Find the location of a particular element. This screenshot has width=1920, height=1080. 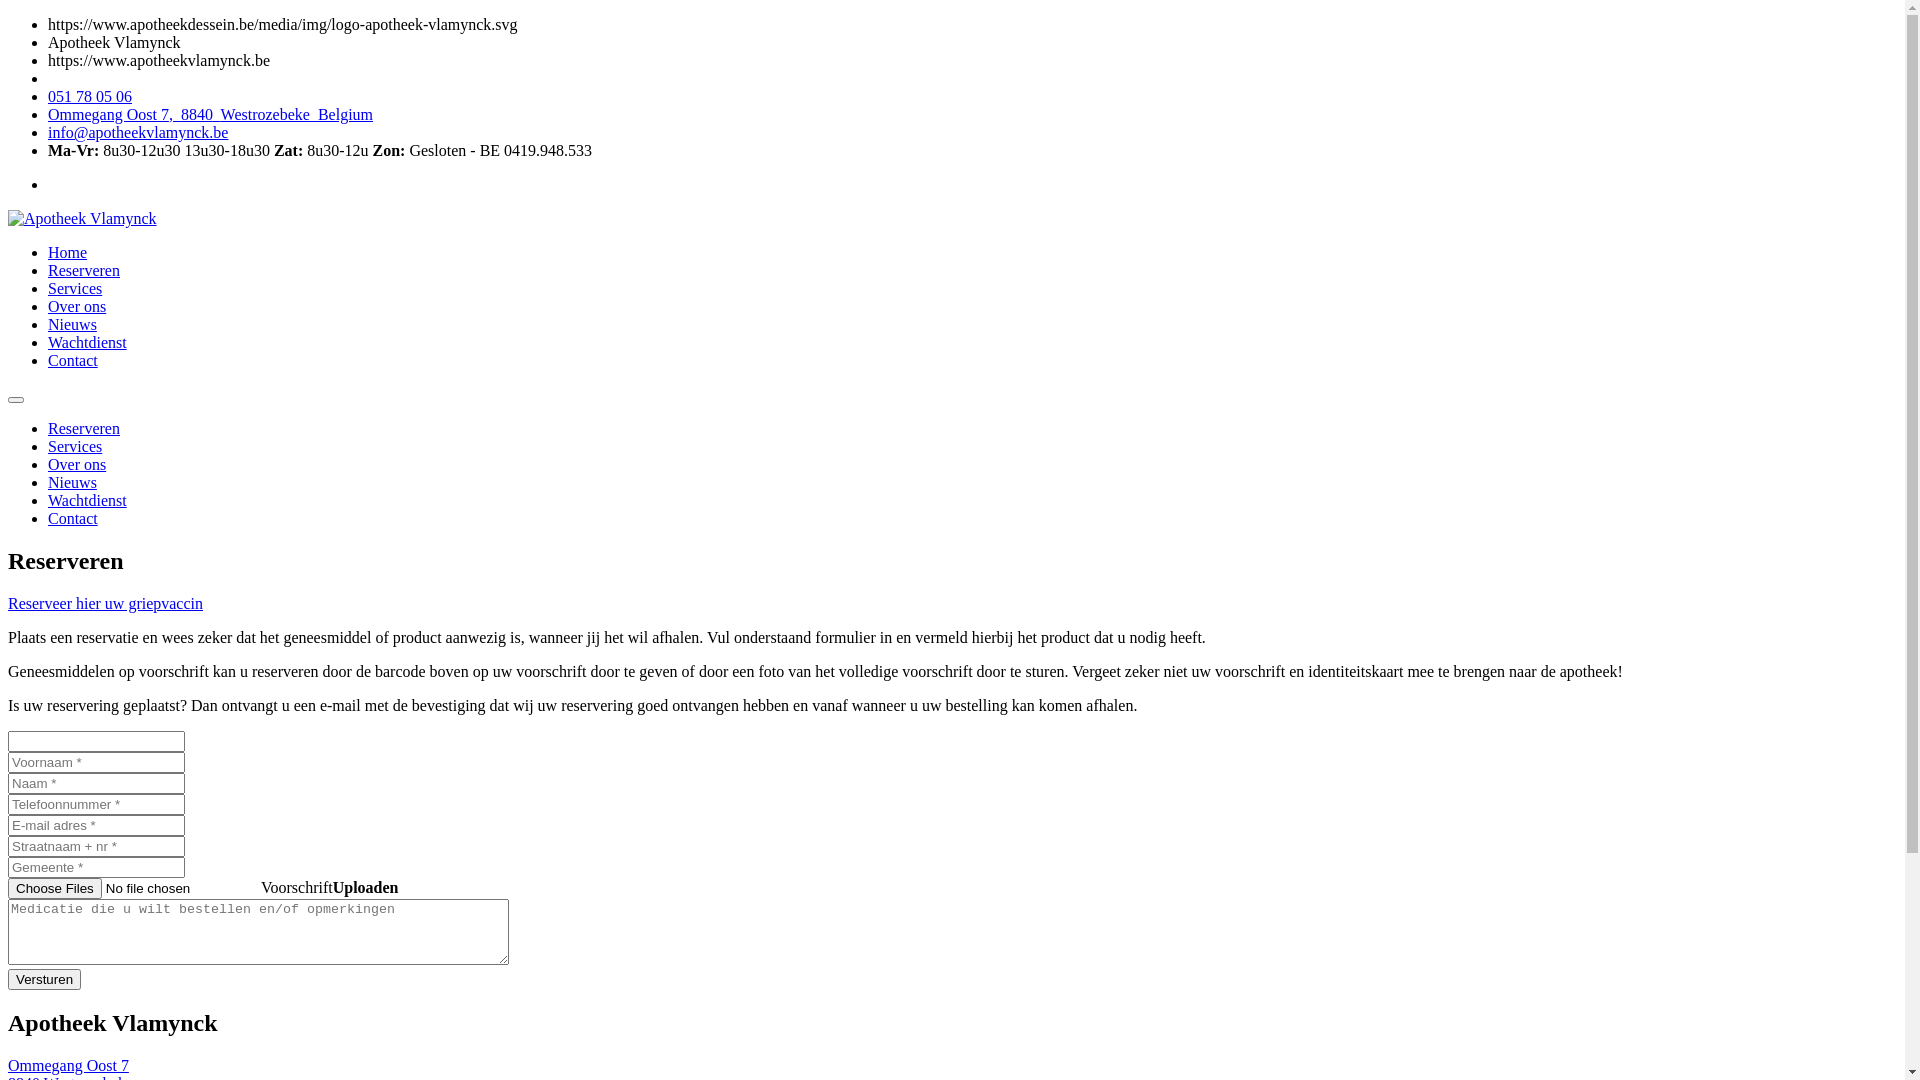

Nieuws is located at coordinates (72, 482).